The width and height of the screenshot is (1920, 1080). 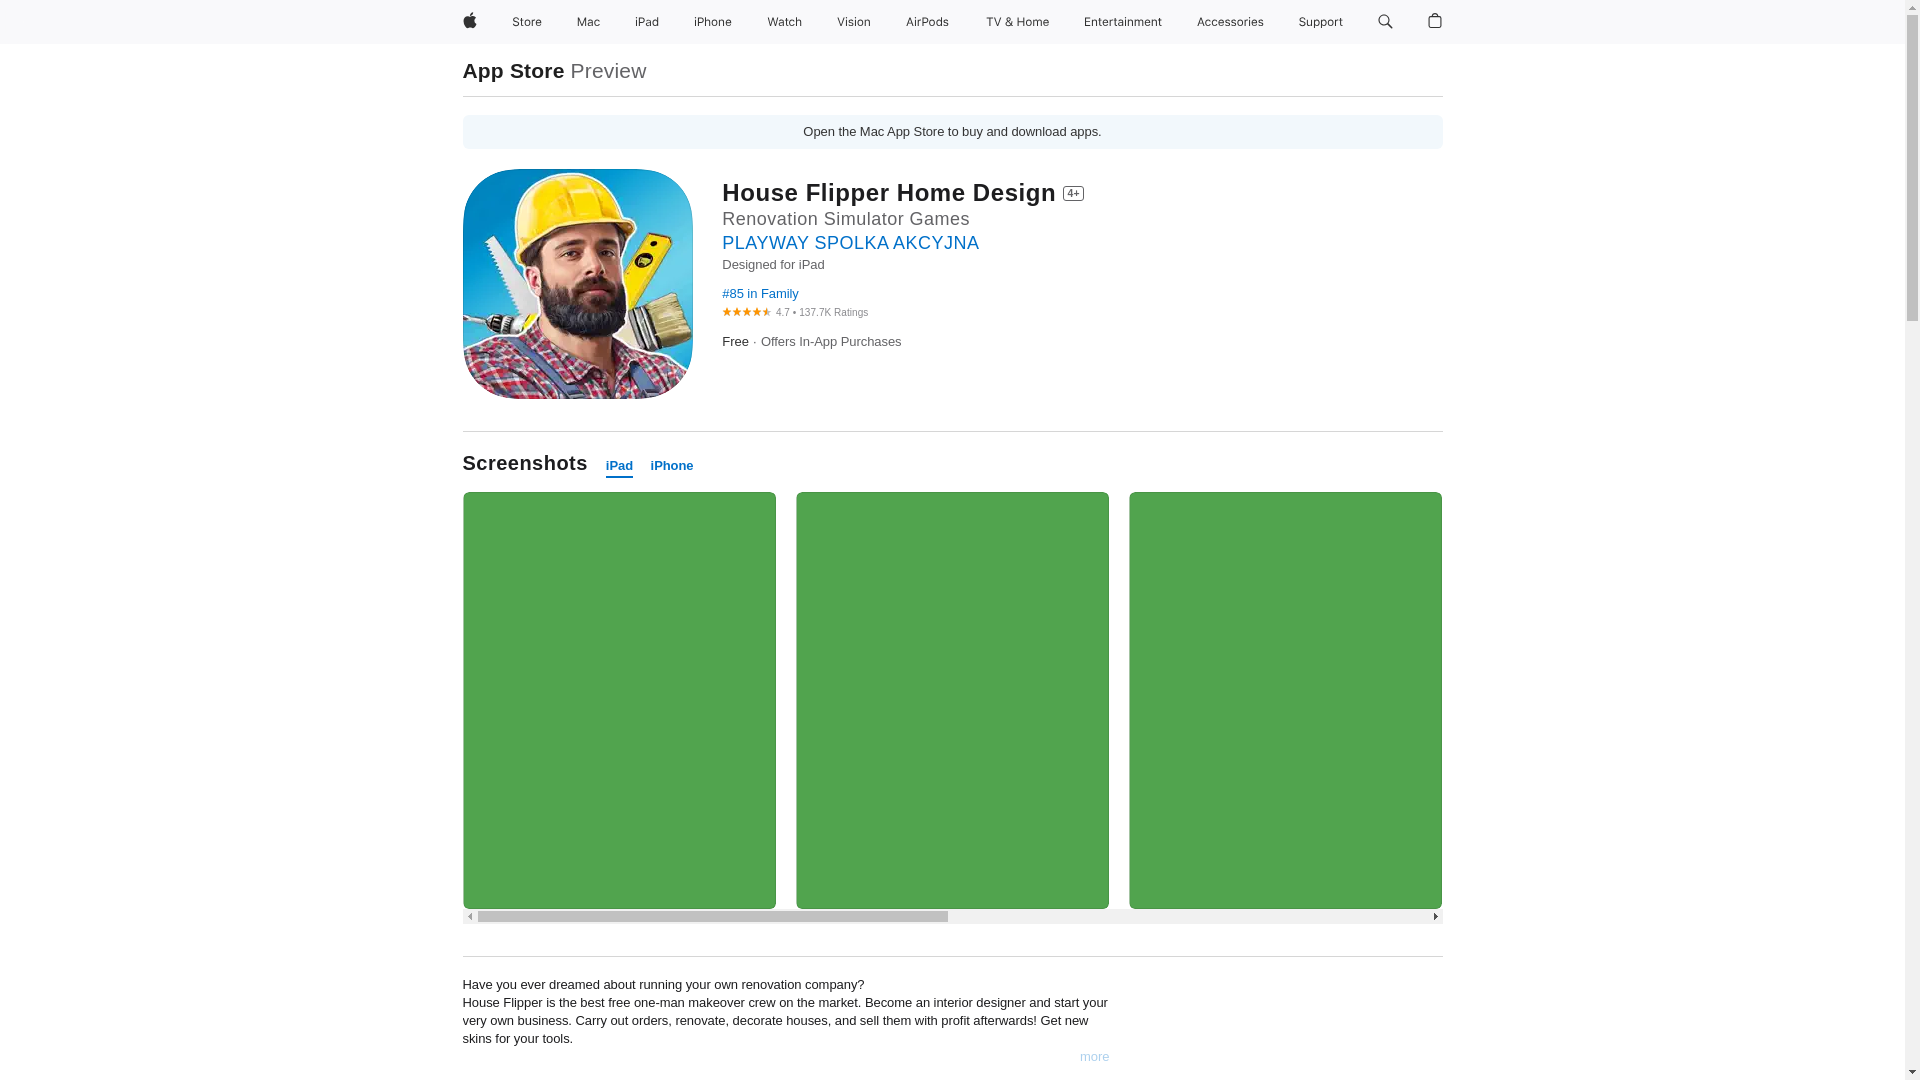 I want to click on iPad, so click(x=620, y=466).